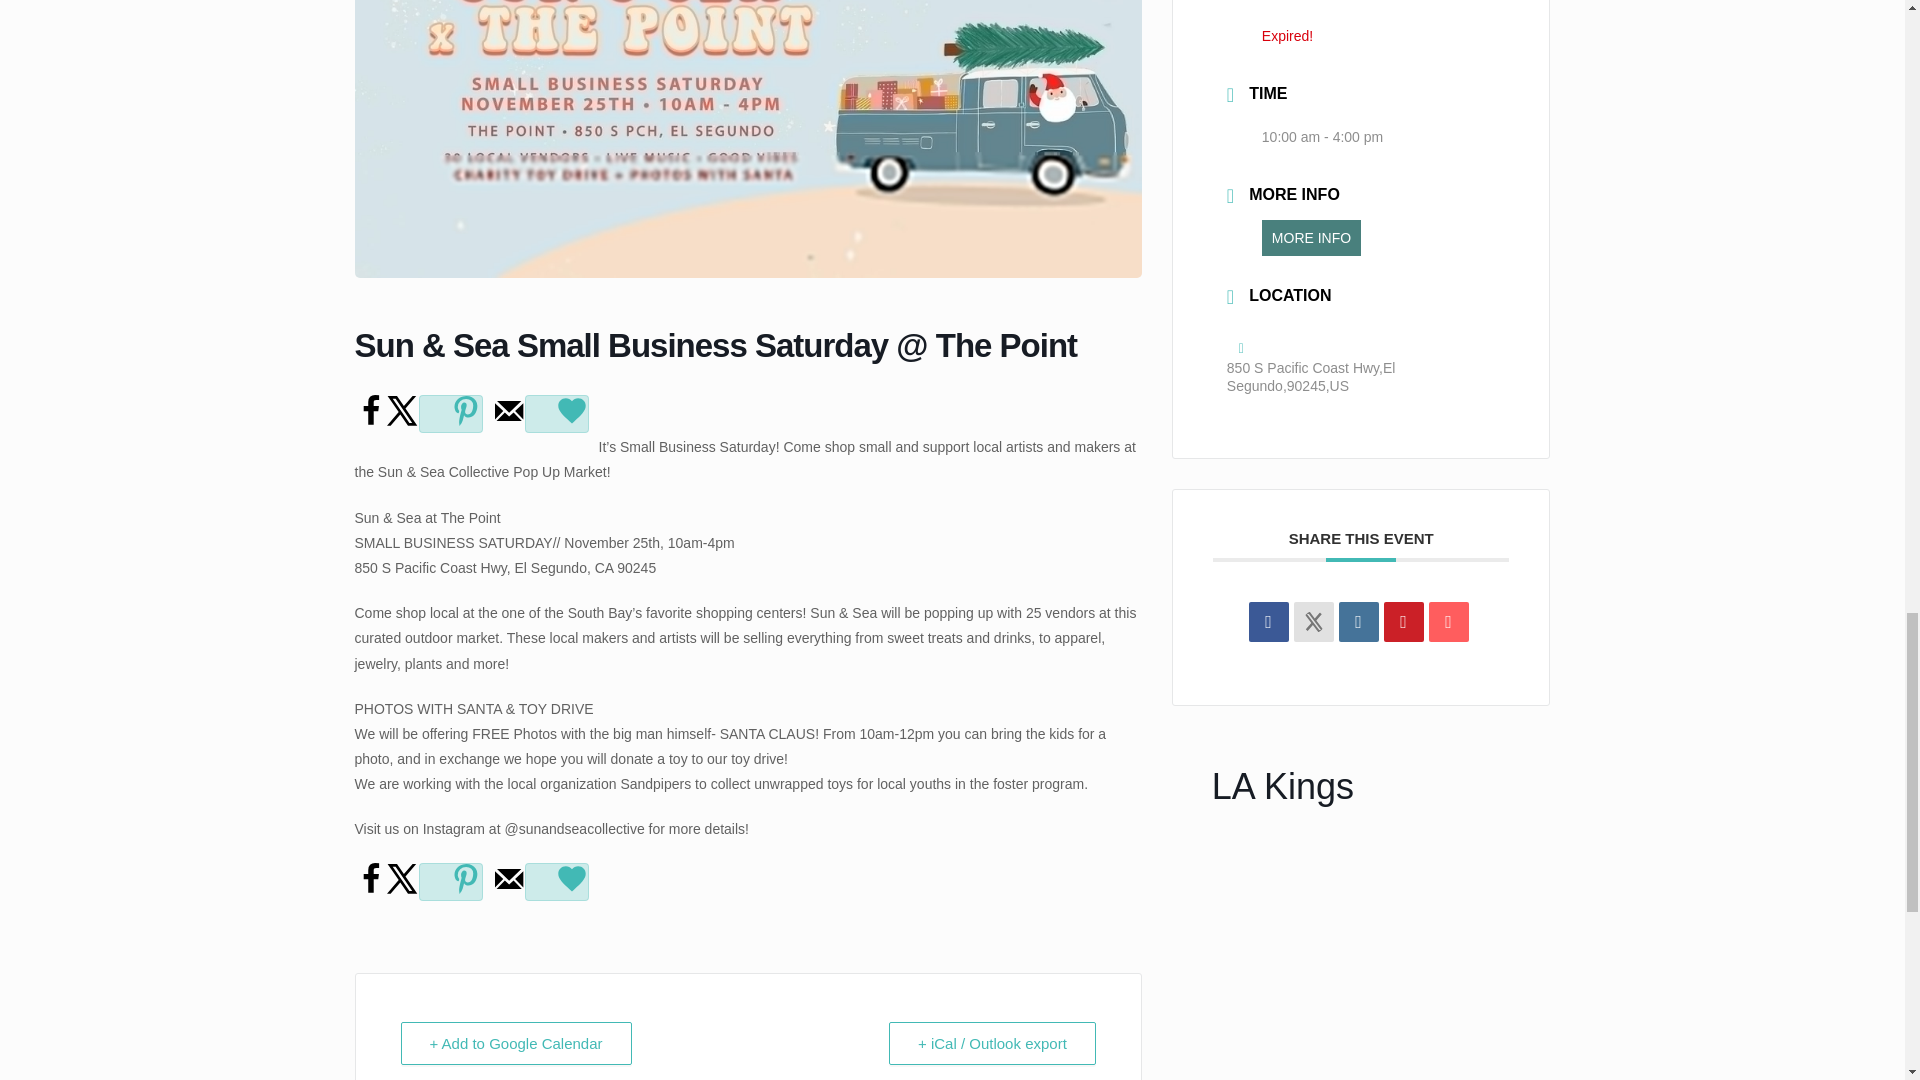  I want to click on X Social Network, so click(1314, 621).